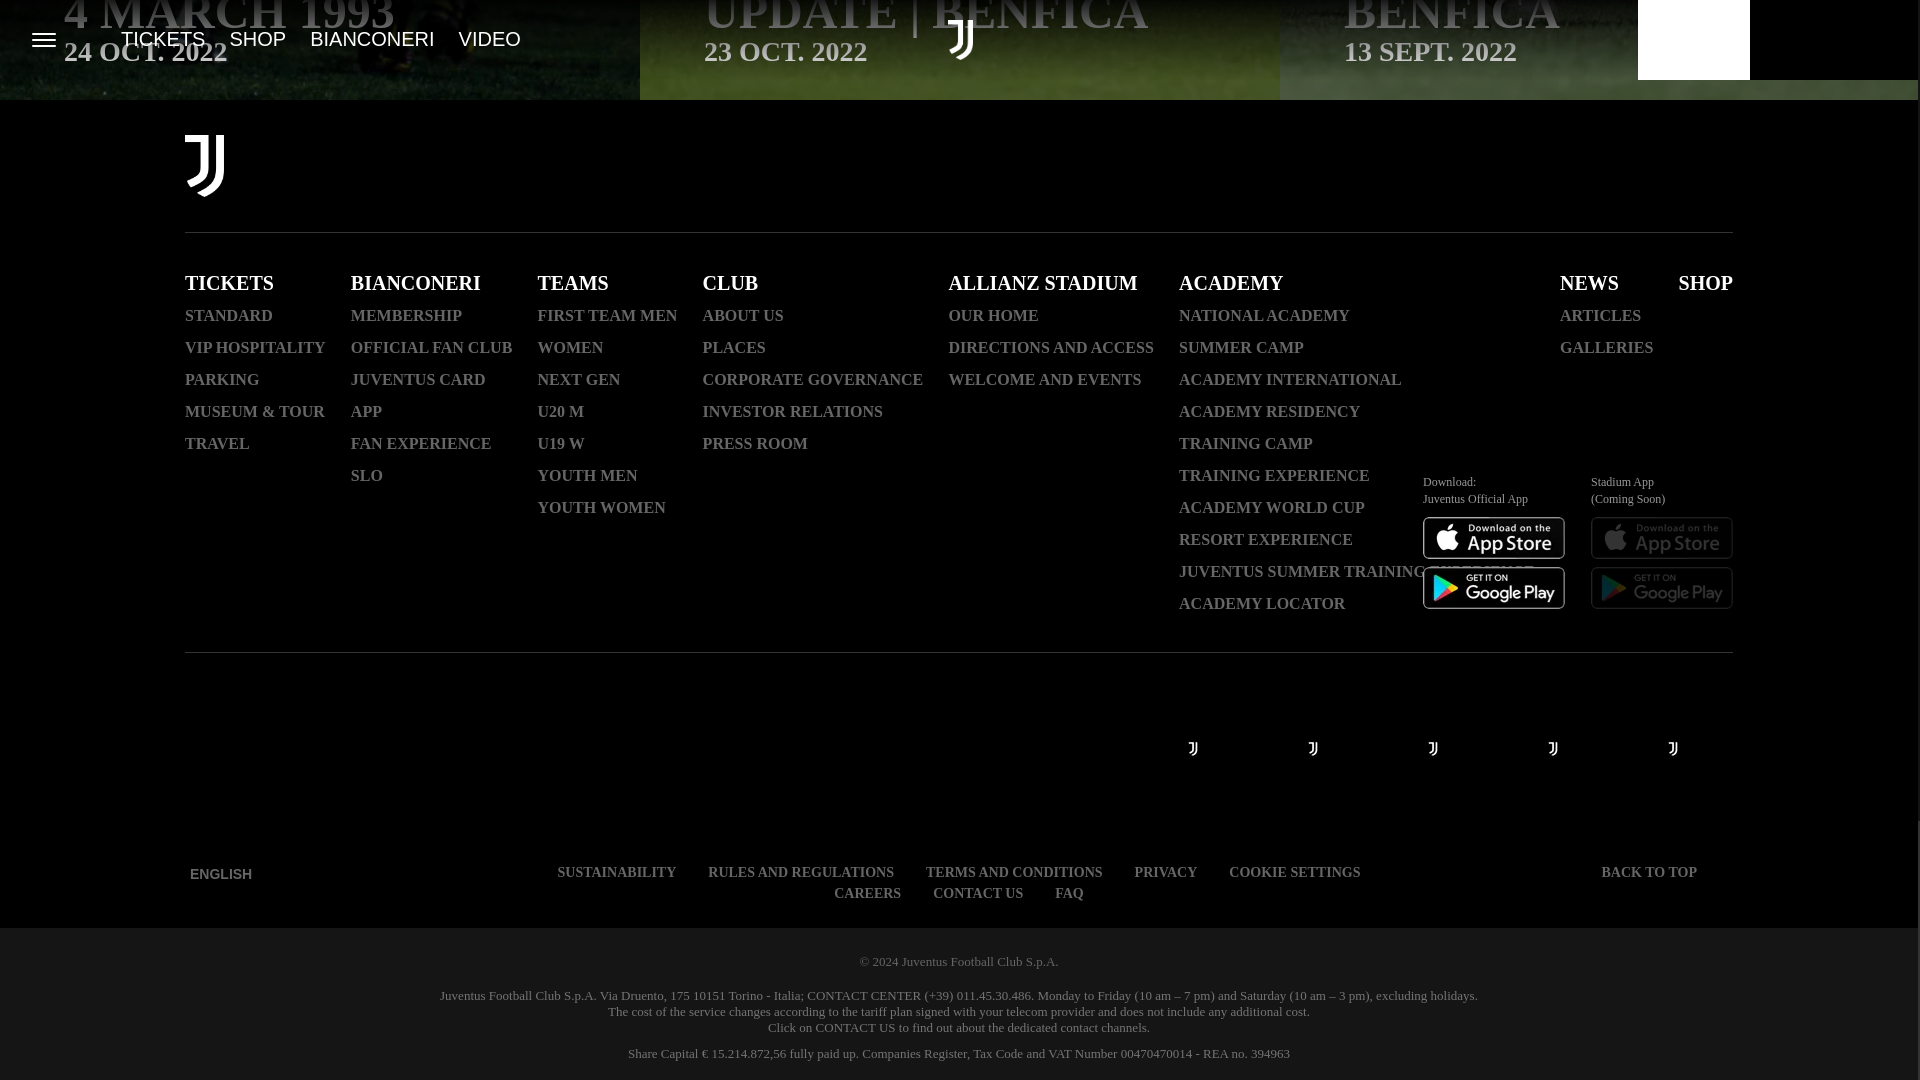 The height and width of the screenshot is (1080, 1920). I want to click on Instagram, so click(1404, 168).